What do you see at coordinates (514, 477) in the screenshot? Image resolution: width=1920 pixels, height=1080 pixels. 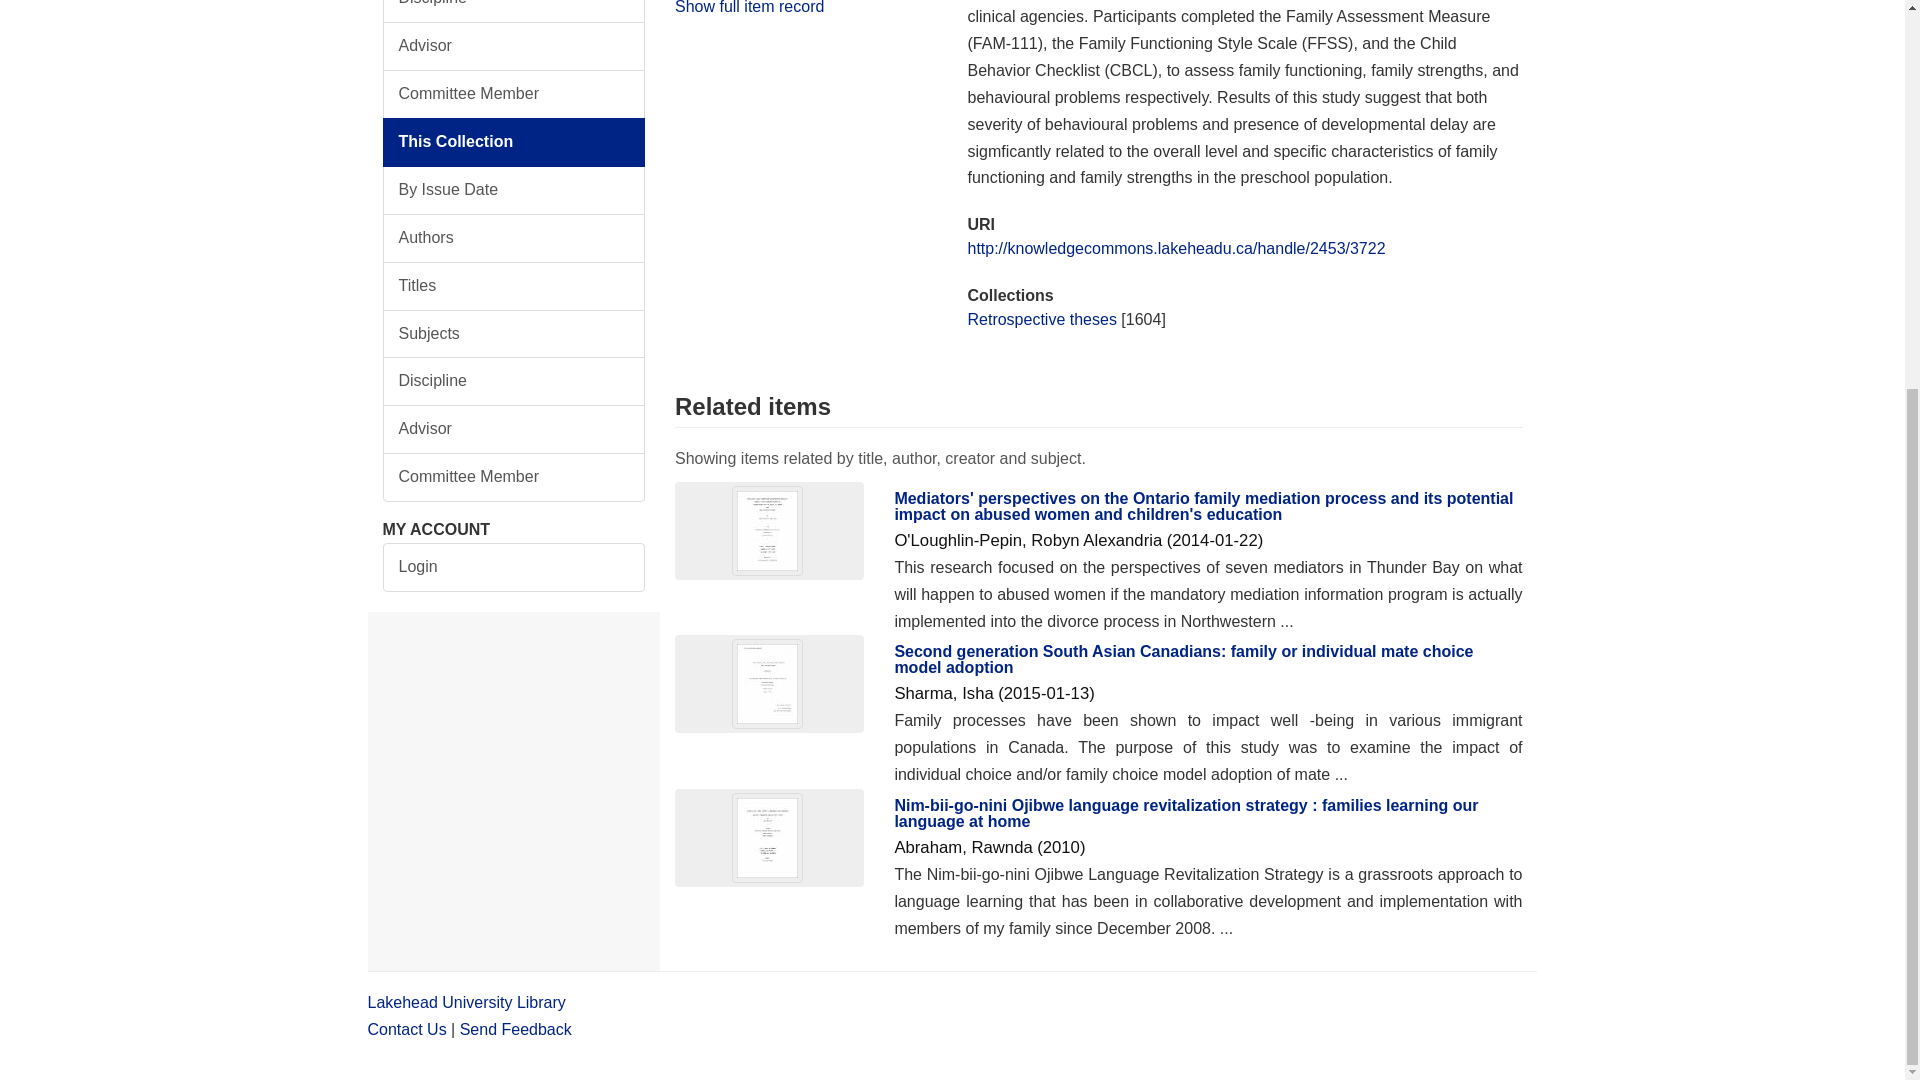 I see `Committee Member` at bounding box center [514, 477].